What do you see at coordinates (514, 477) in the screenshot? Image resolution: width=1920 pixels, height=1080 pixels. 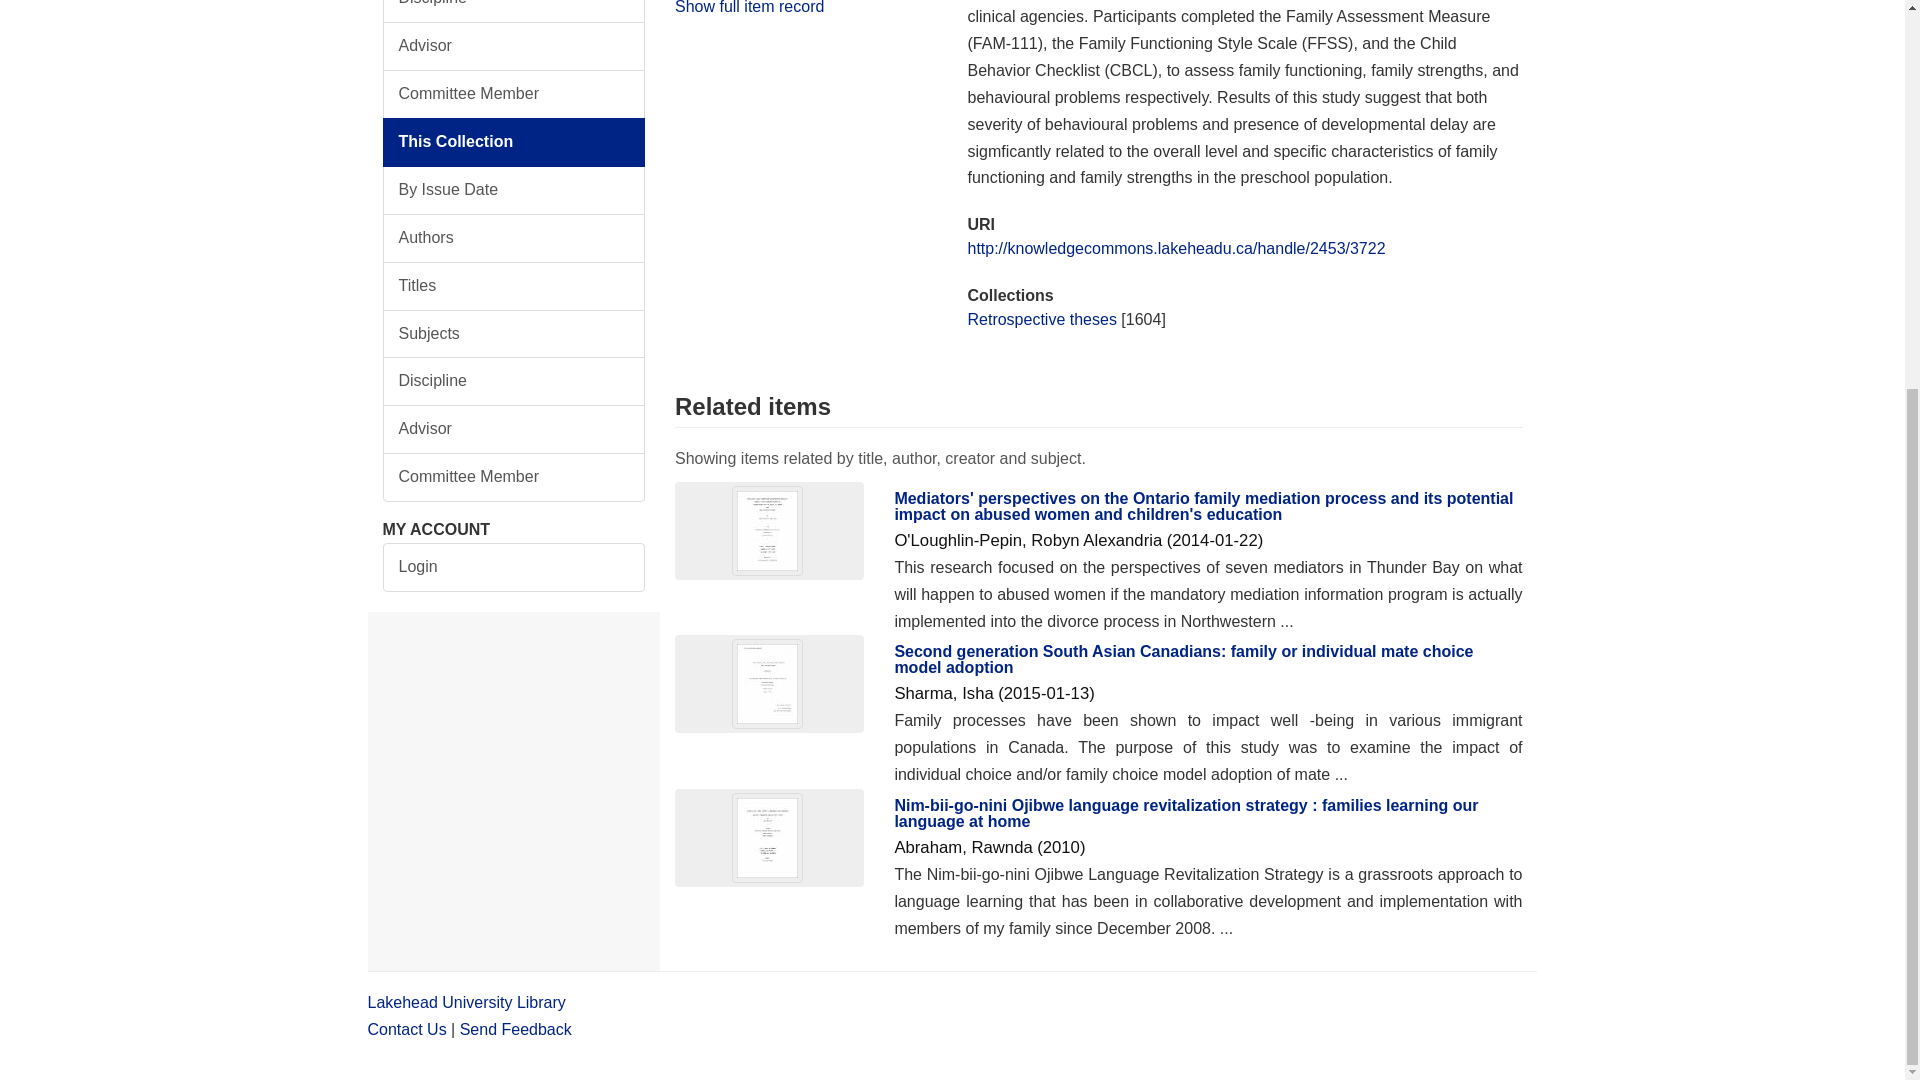 I see `Committee Member` at bounding box center [514, 477].